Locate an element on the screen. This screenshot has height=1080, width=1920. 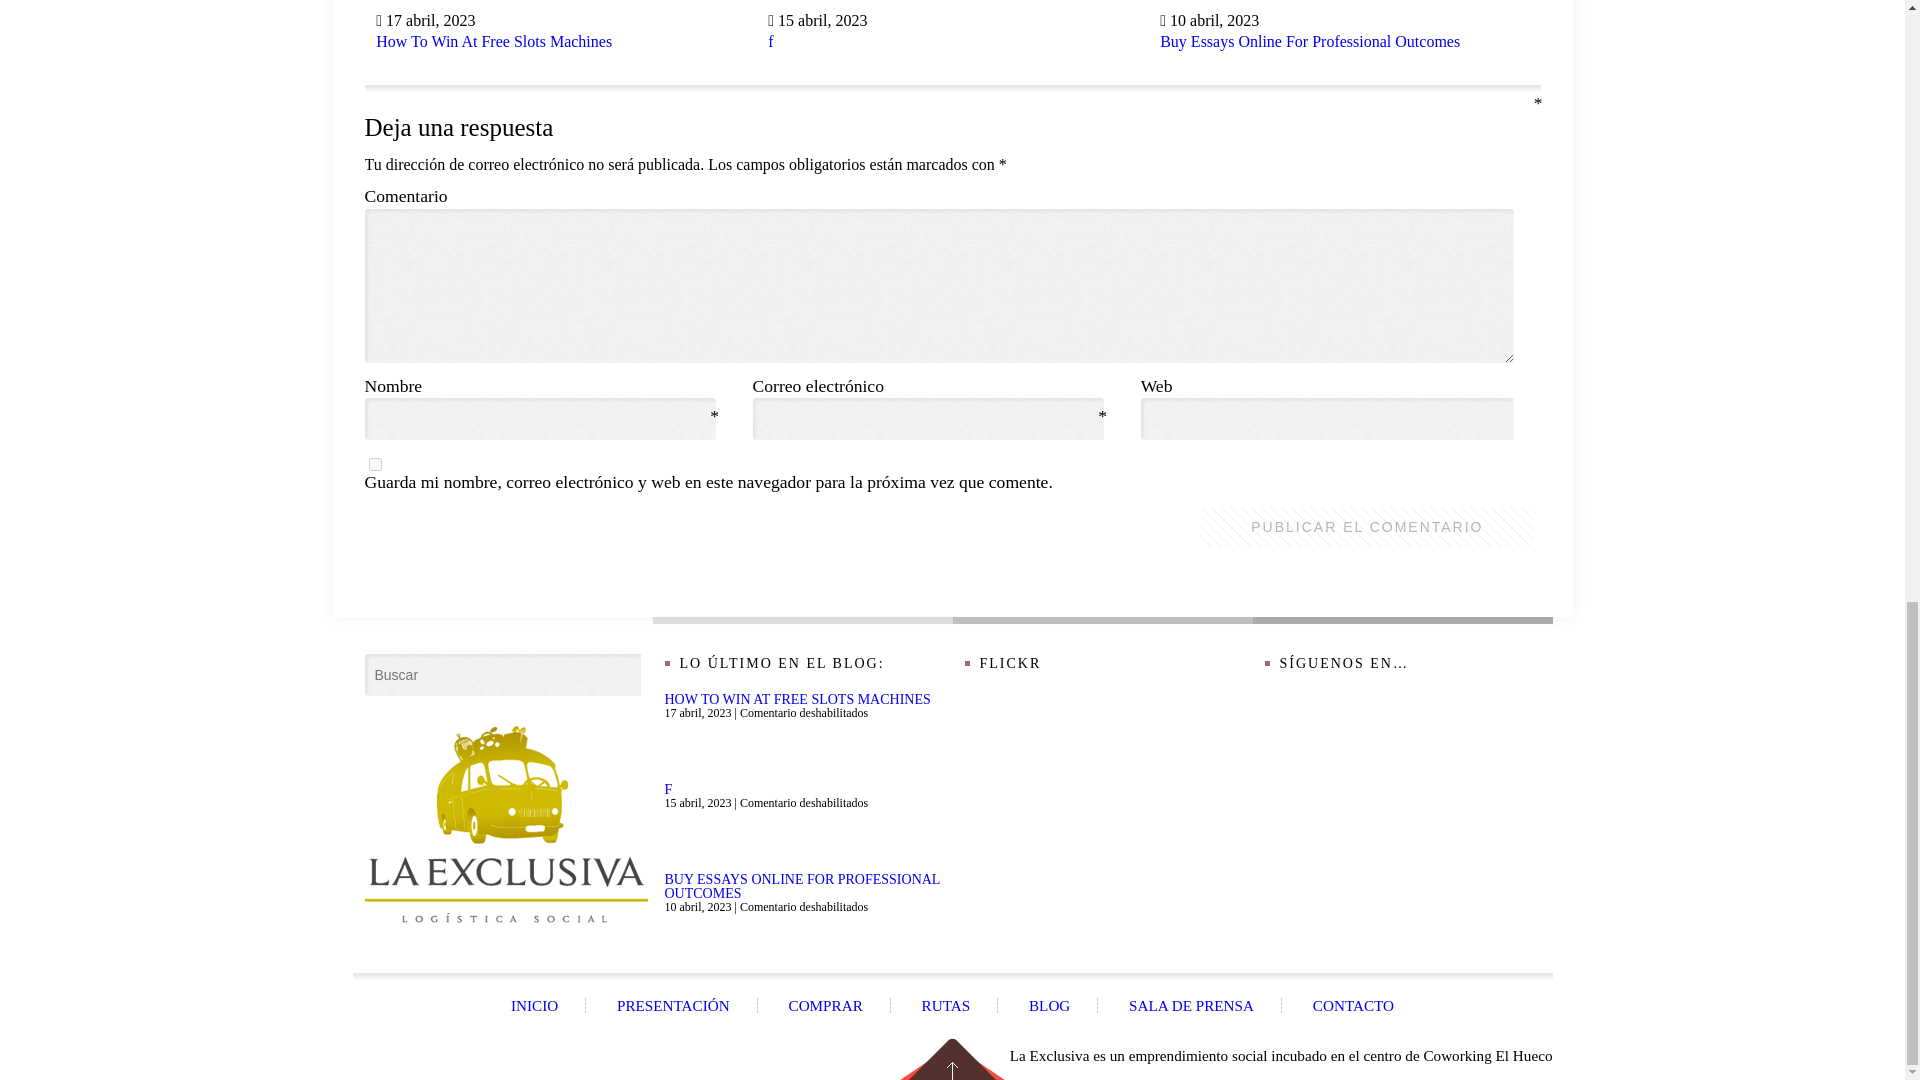
Rutas La Exclusiva Soria is located at coordinates (946, 1005).